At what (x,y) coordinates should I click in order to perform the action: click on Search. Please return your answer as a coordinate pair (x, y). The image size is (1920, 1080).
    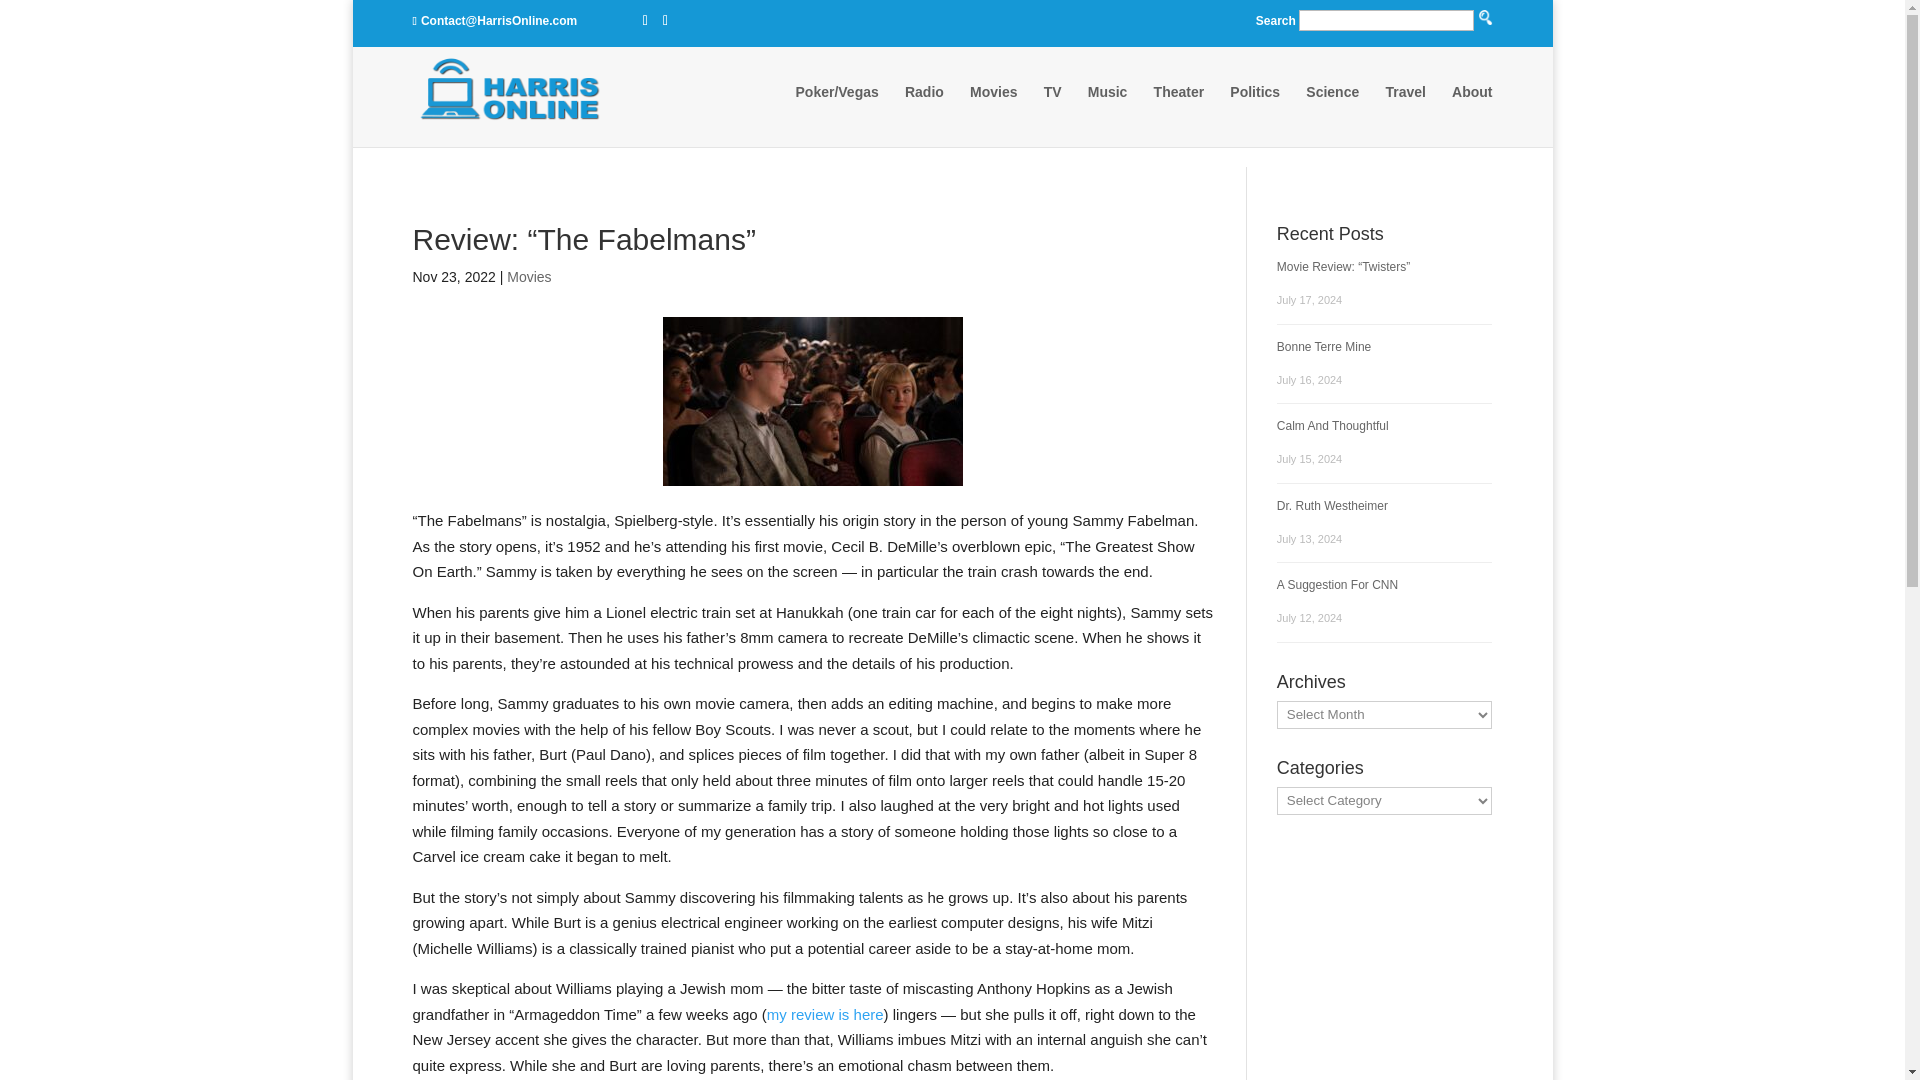
    Looking at the image, I should click on (1042, 170).